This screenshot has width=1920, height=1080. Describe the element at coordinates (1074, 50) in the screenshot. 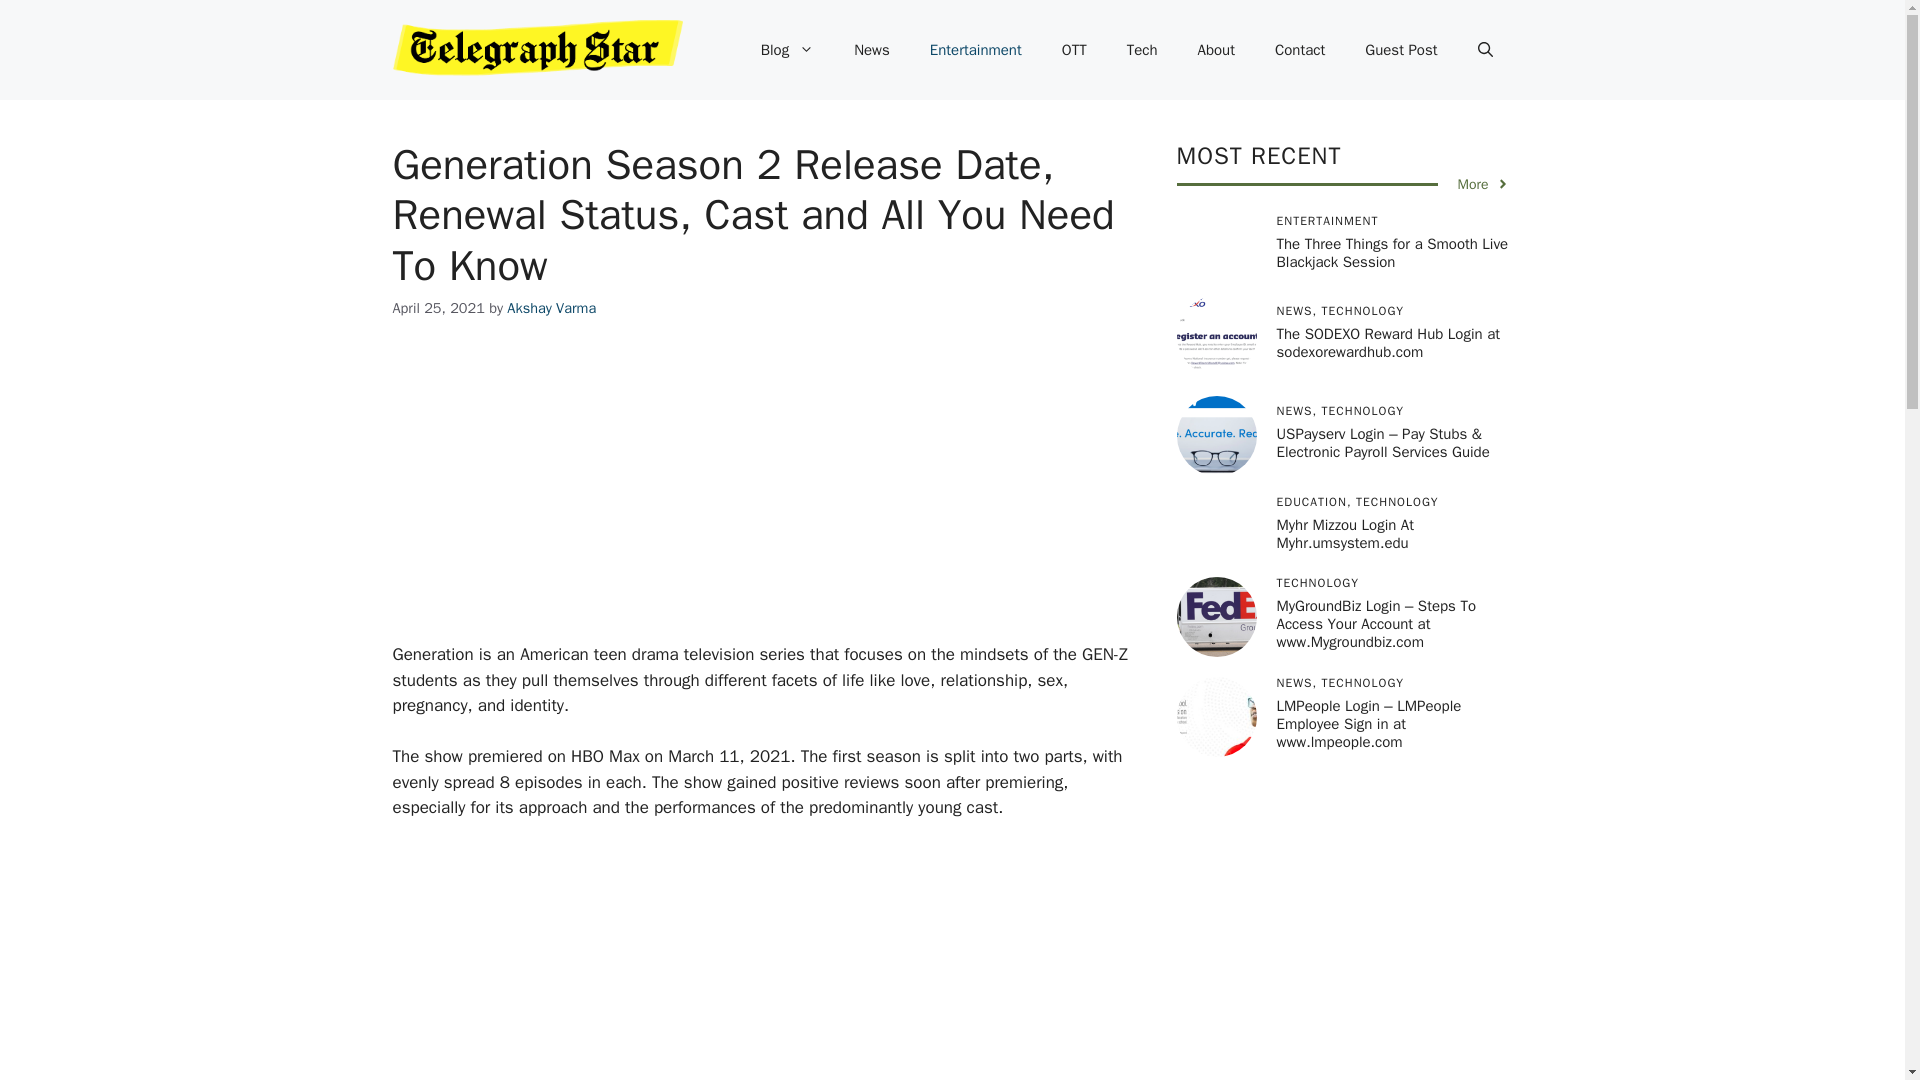

I see `OTT` at that location.